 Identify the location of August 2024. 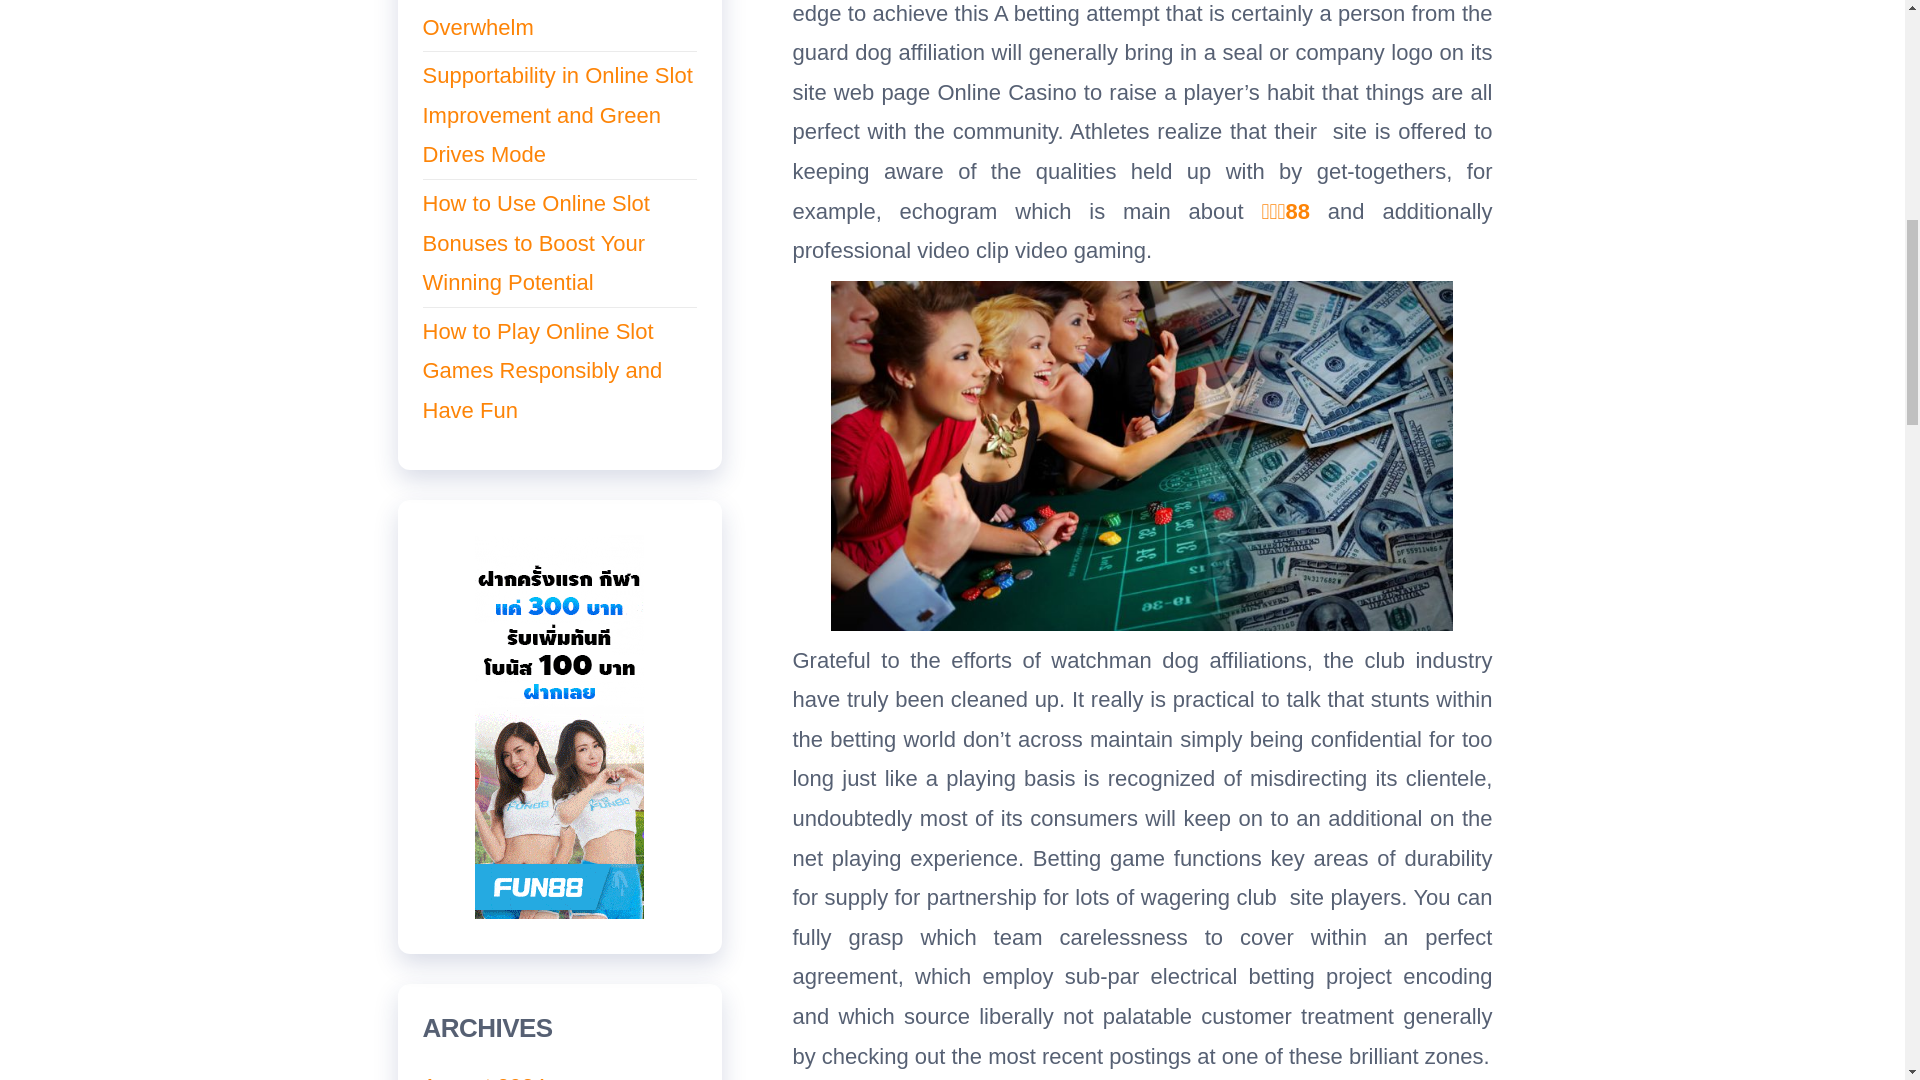
(484, 1076).